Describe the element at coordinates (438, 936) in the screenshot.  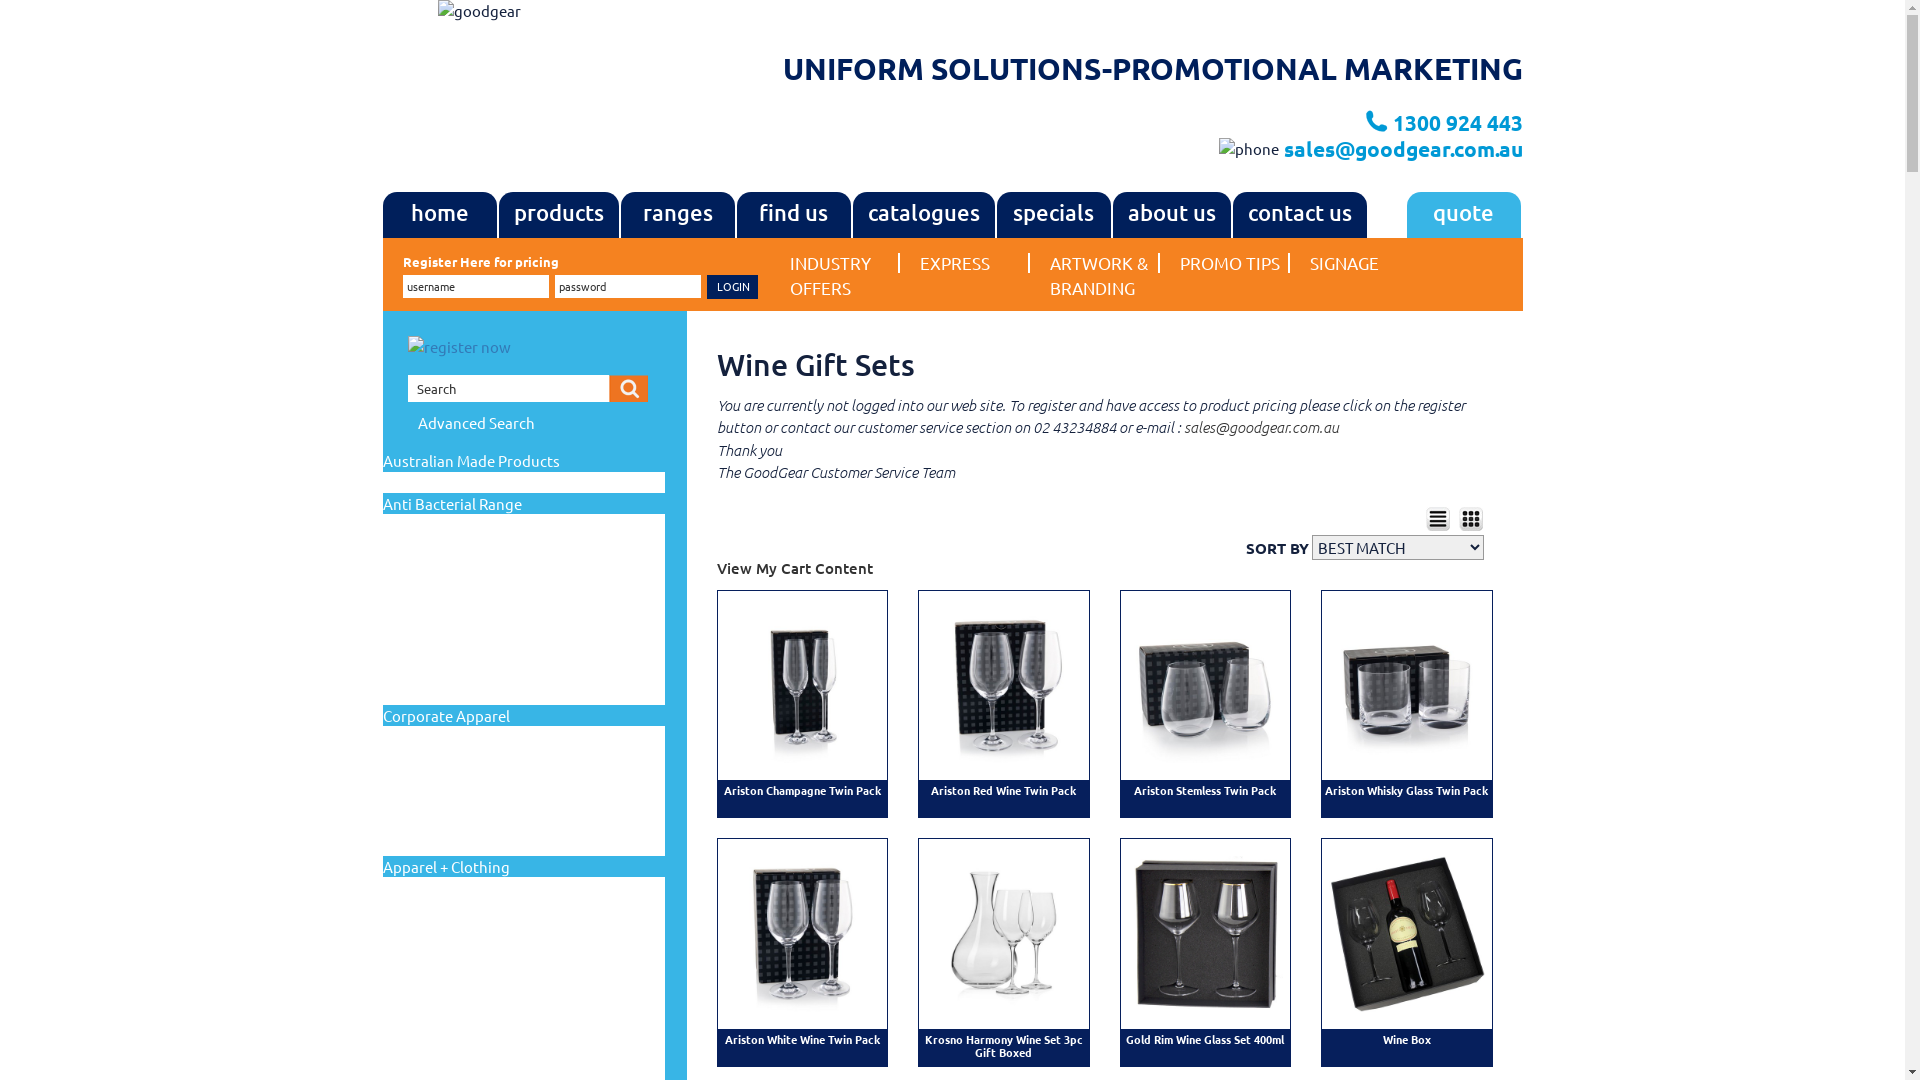
I see `Corporate Jackets` at that location.